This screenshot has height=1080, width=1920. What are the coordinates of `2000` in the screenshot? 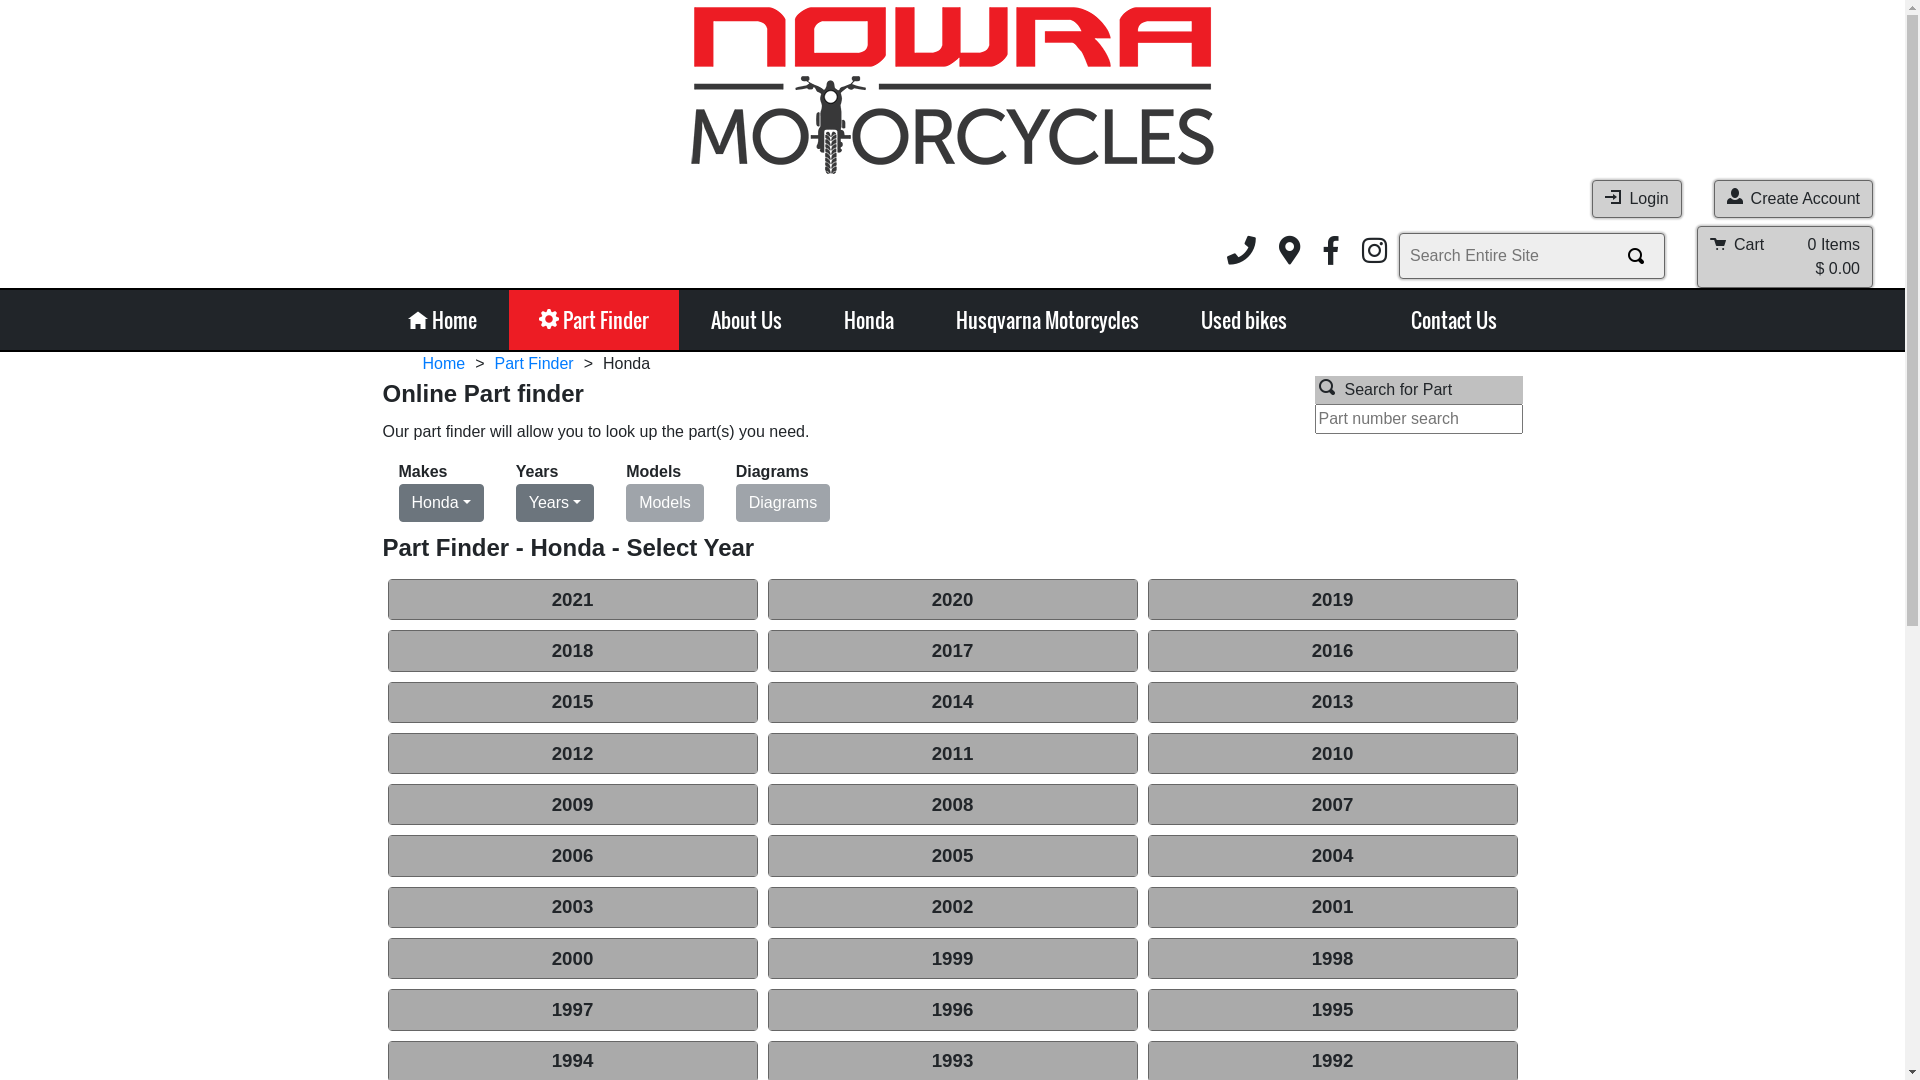 It's located at (572, 958).